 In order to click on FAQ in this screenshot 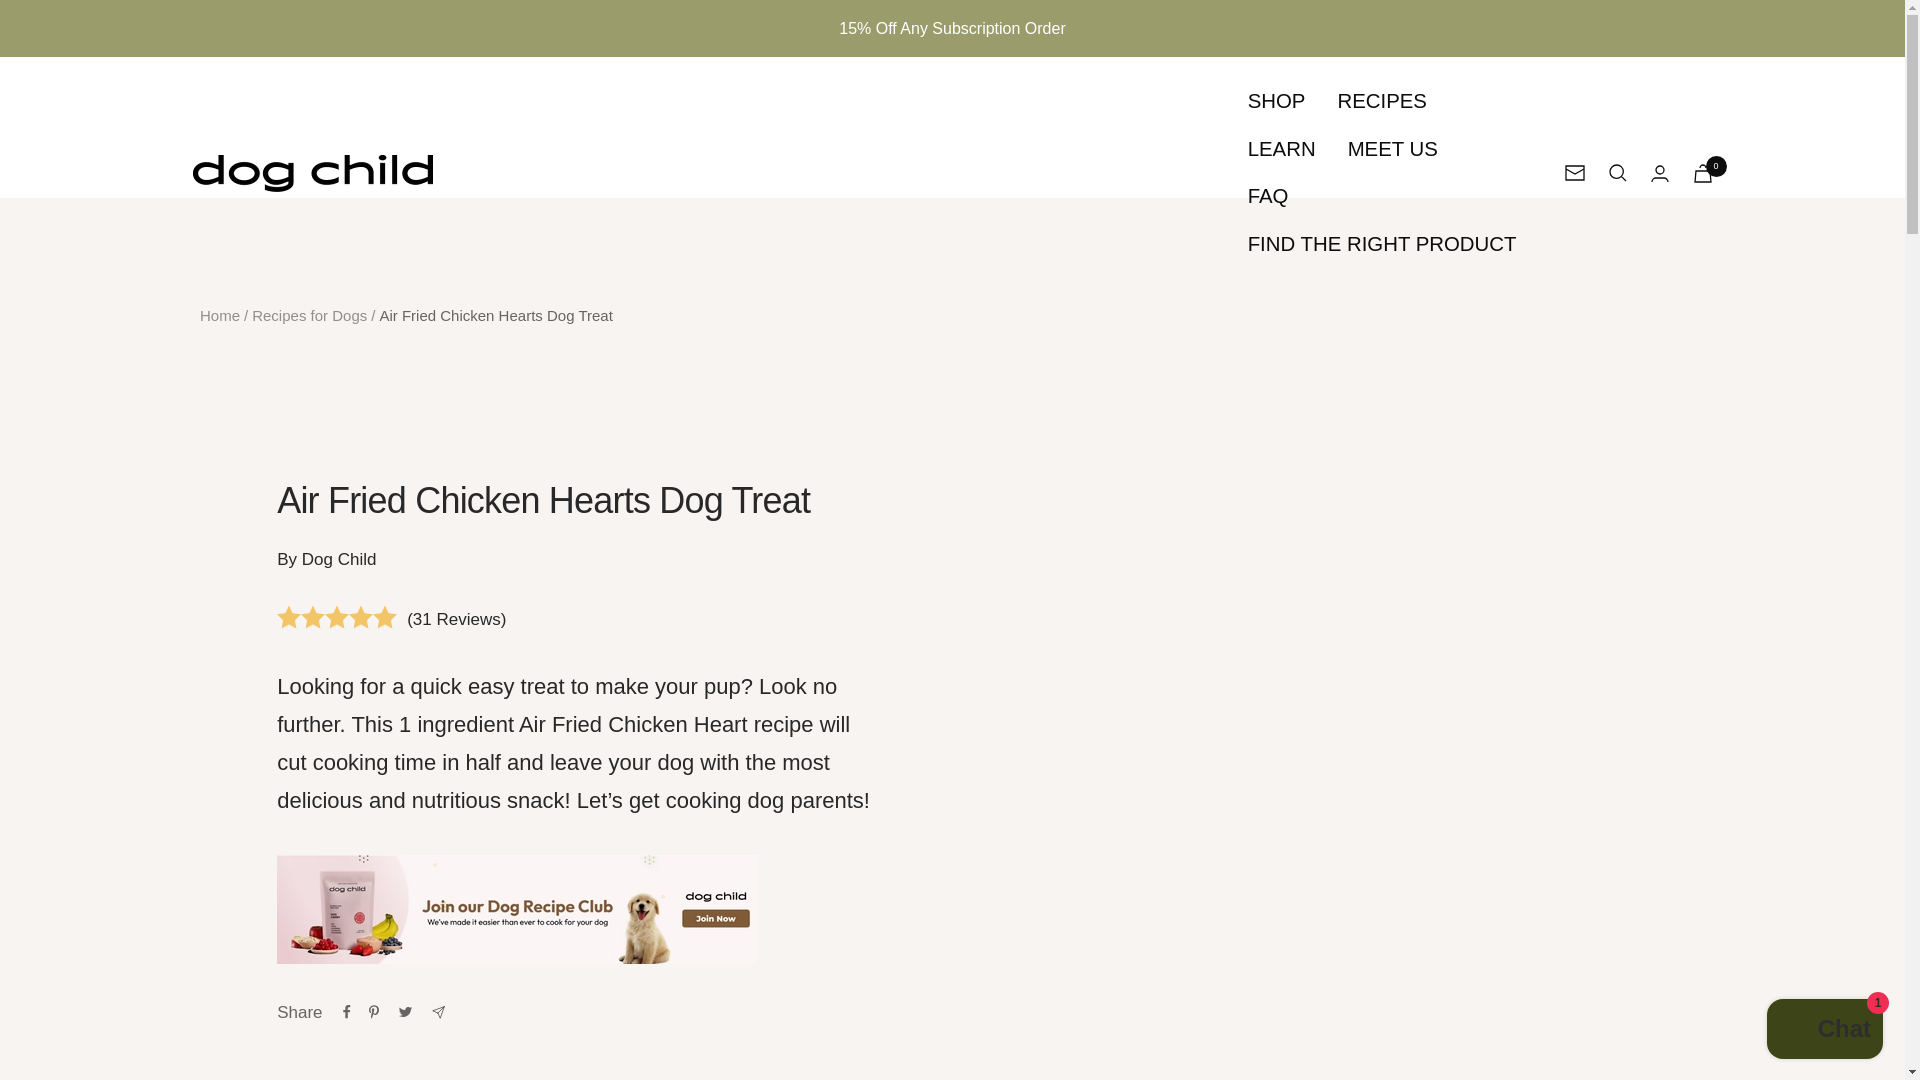, I will do `click(1268, 196)`.